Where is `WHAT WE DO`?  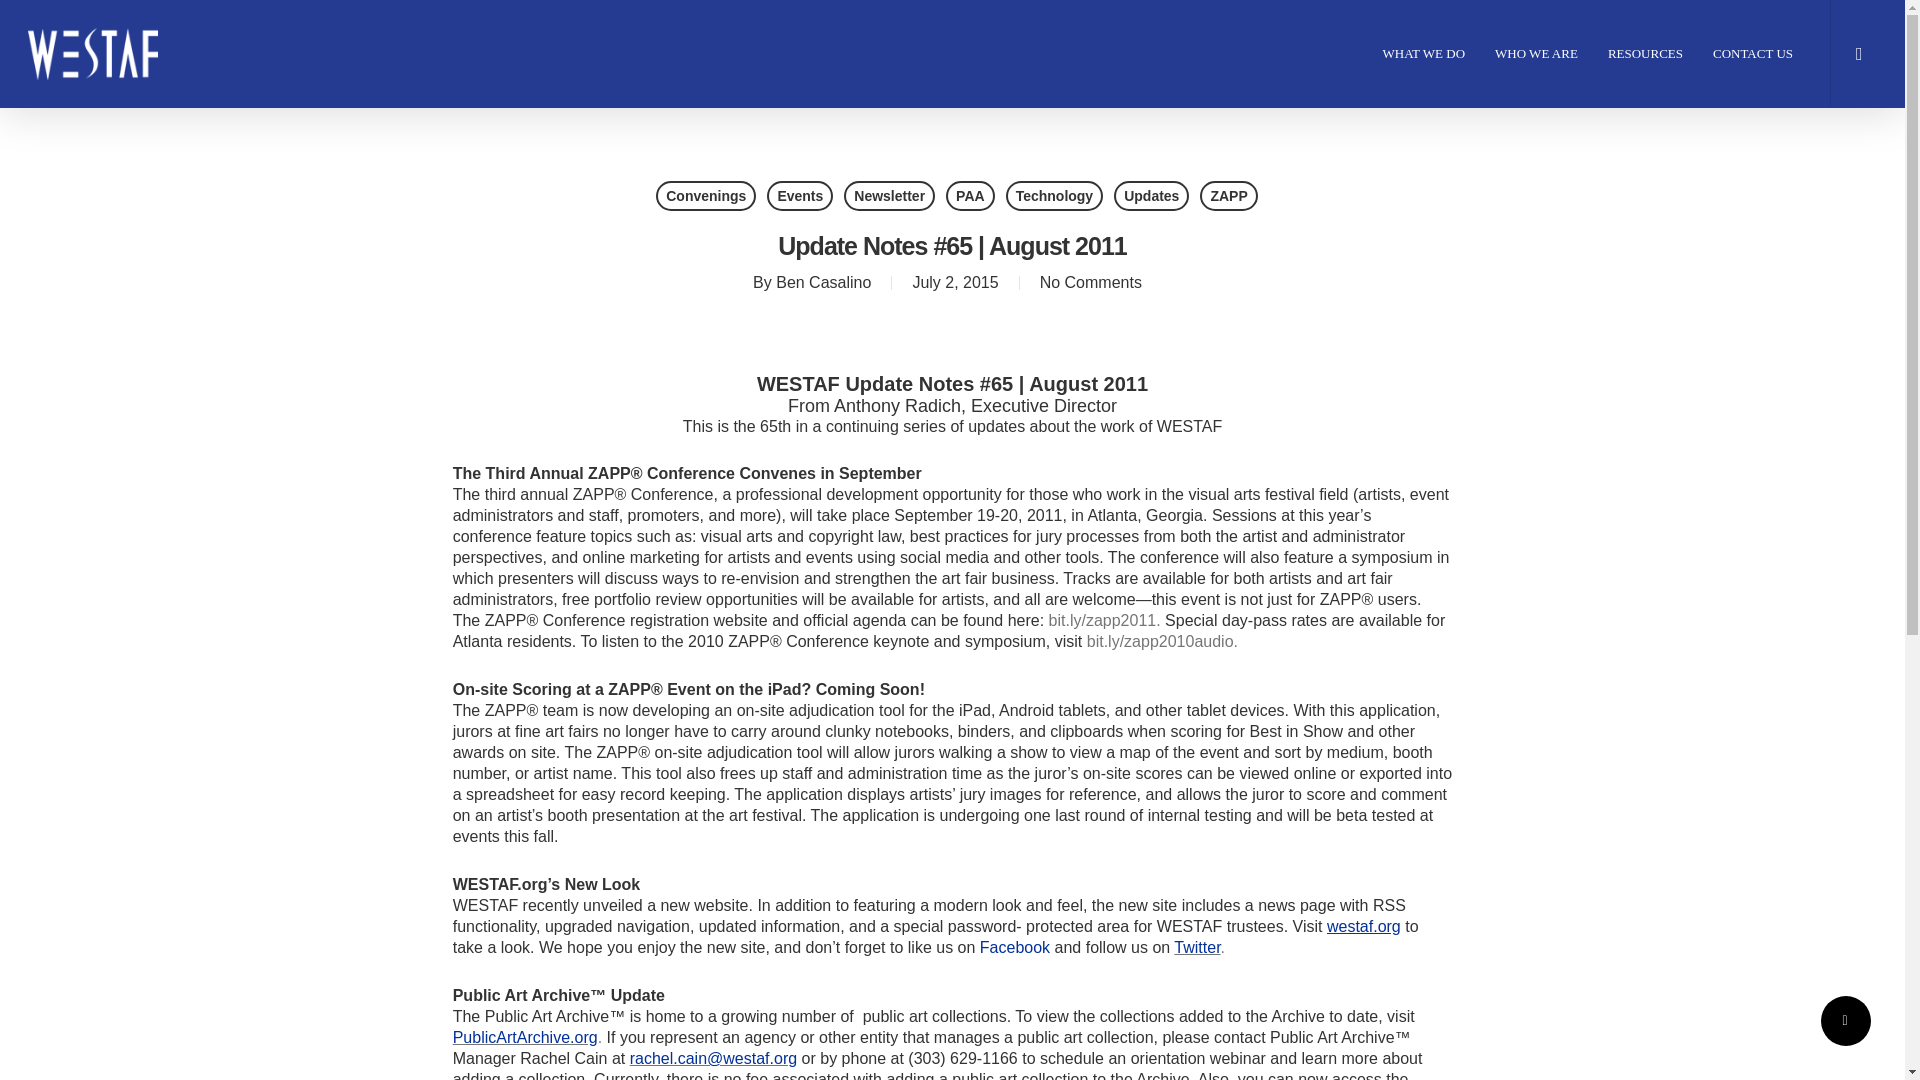
WHAT WE DO is located at coordinates (1424, 54).